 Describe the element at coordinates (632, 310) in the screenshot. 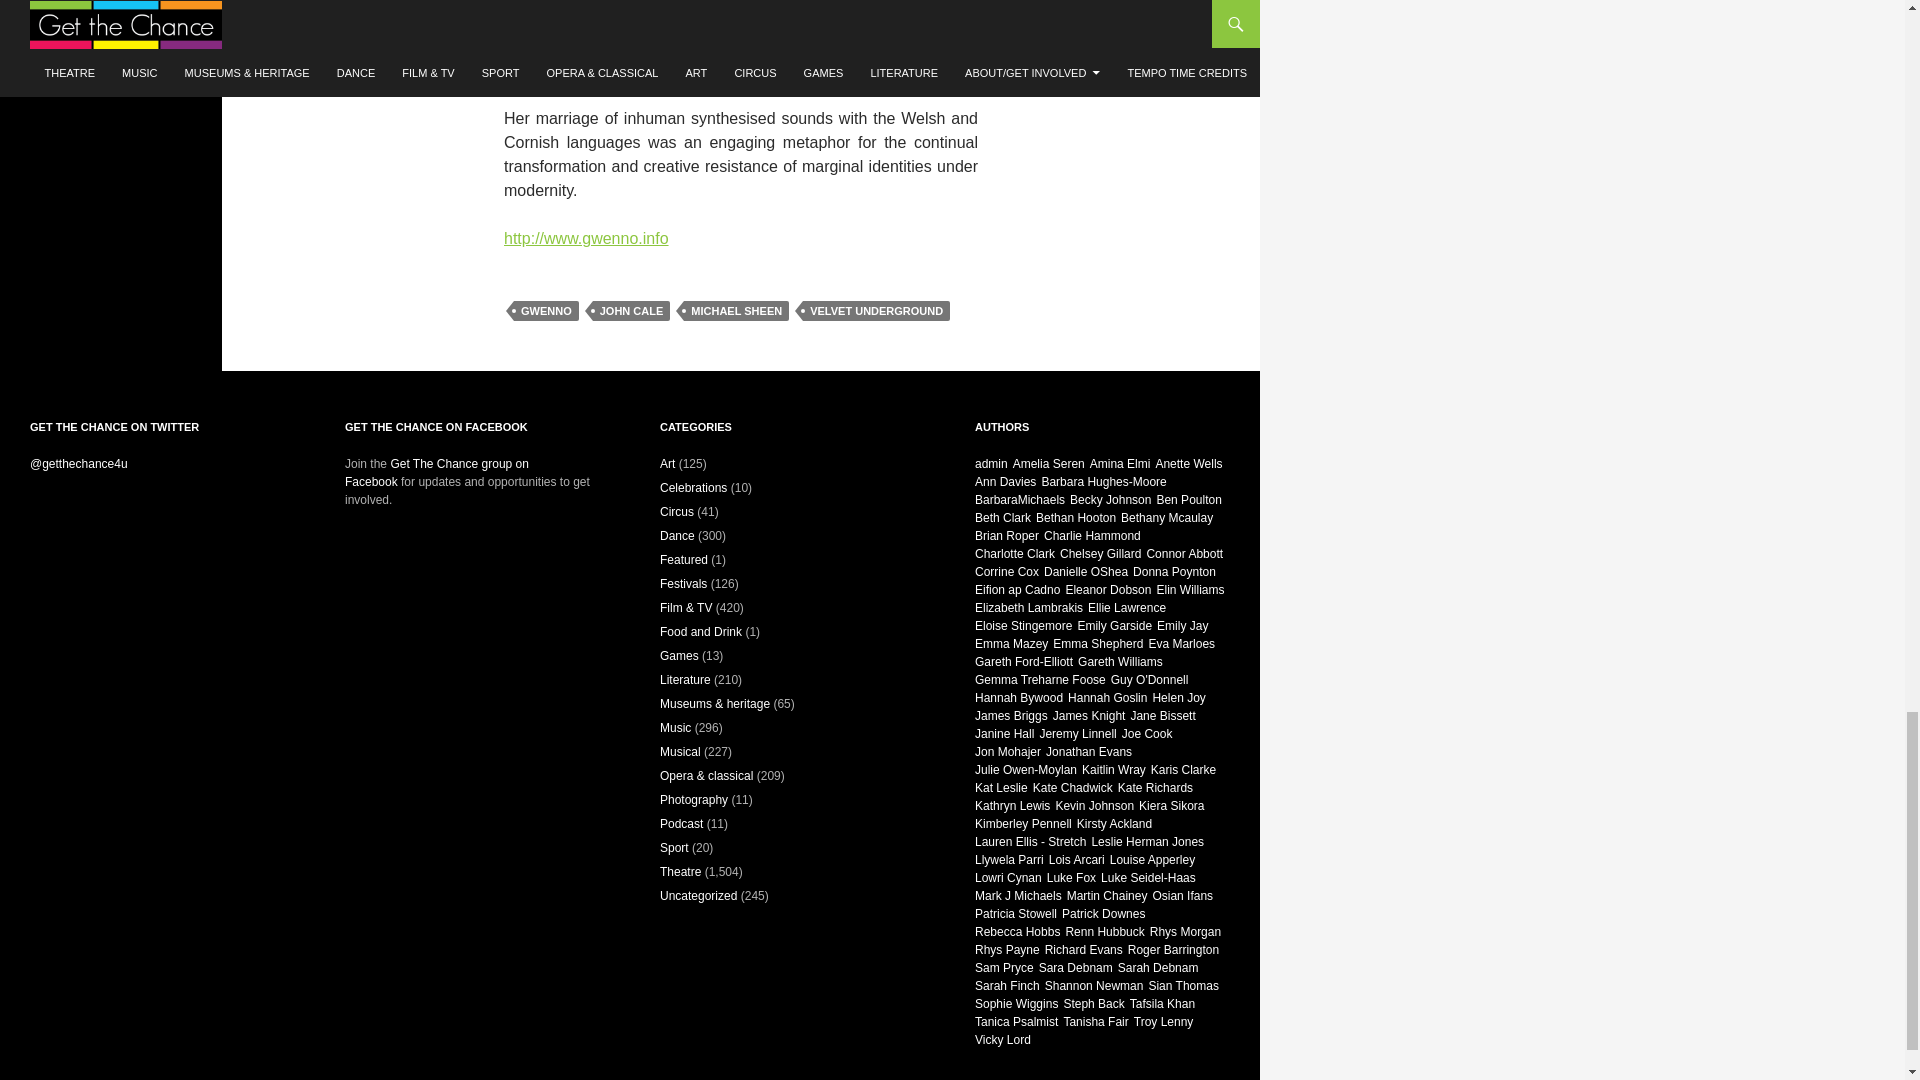

I see `JOHN CALE` at that location.